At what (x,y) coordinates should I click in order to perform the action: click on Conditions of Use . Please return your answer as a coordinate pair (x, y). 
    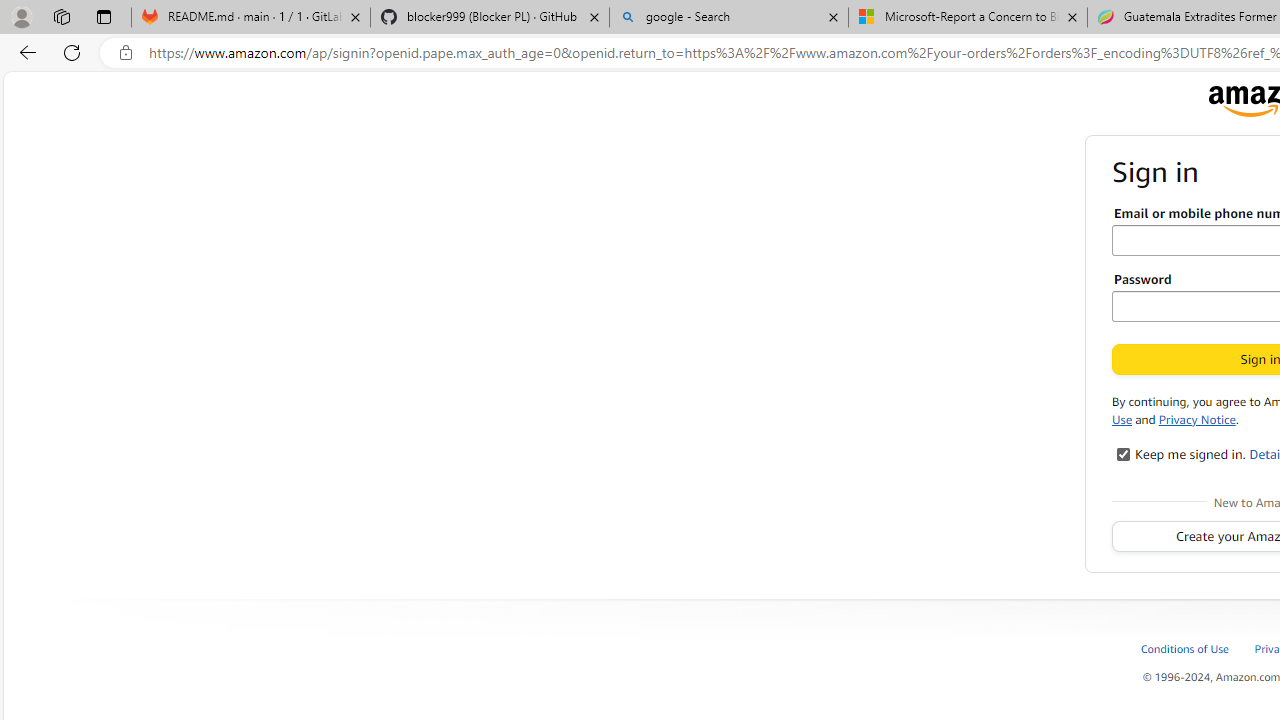
    Looking at the image, I should click on (1186, 648).